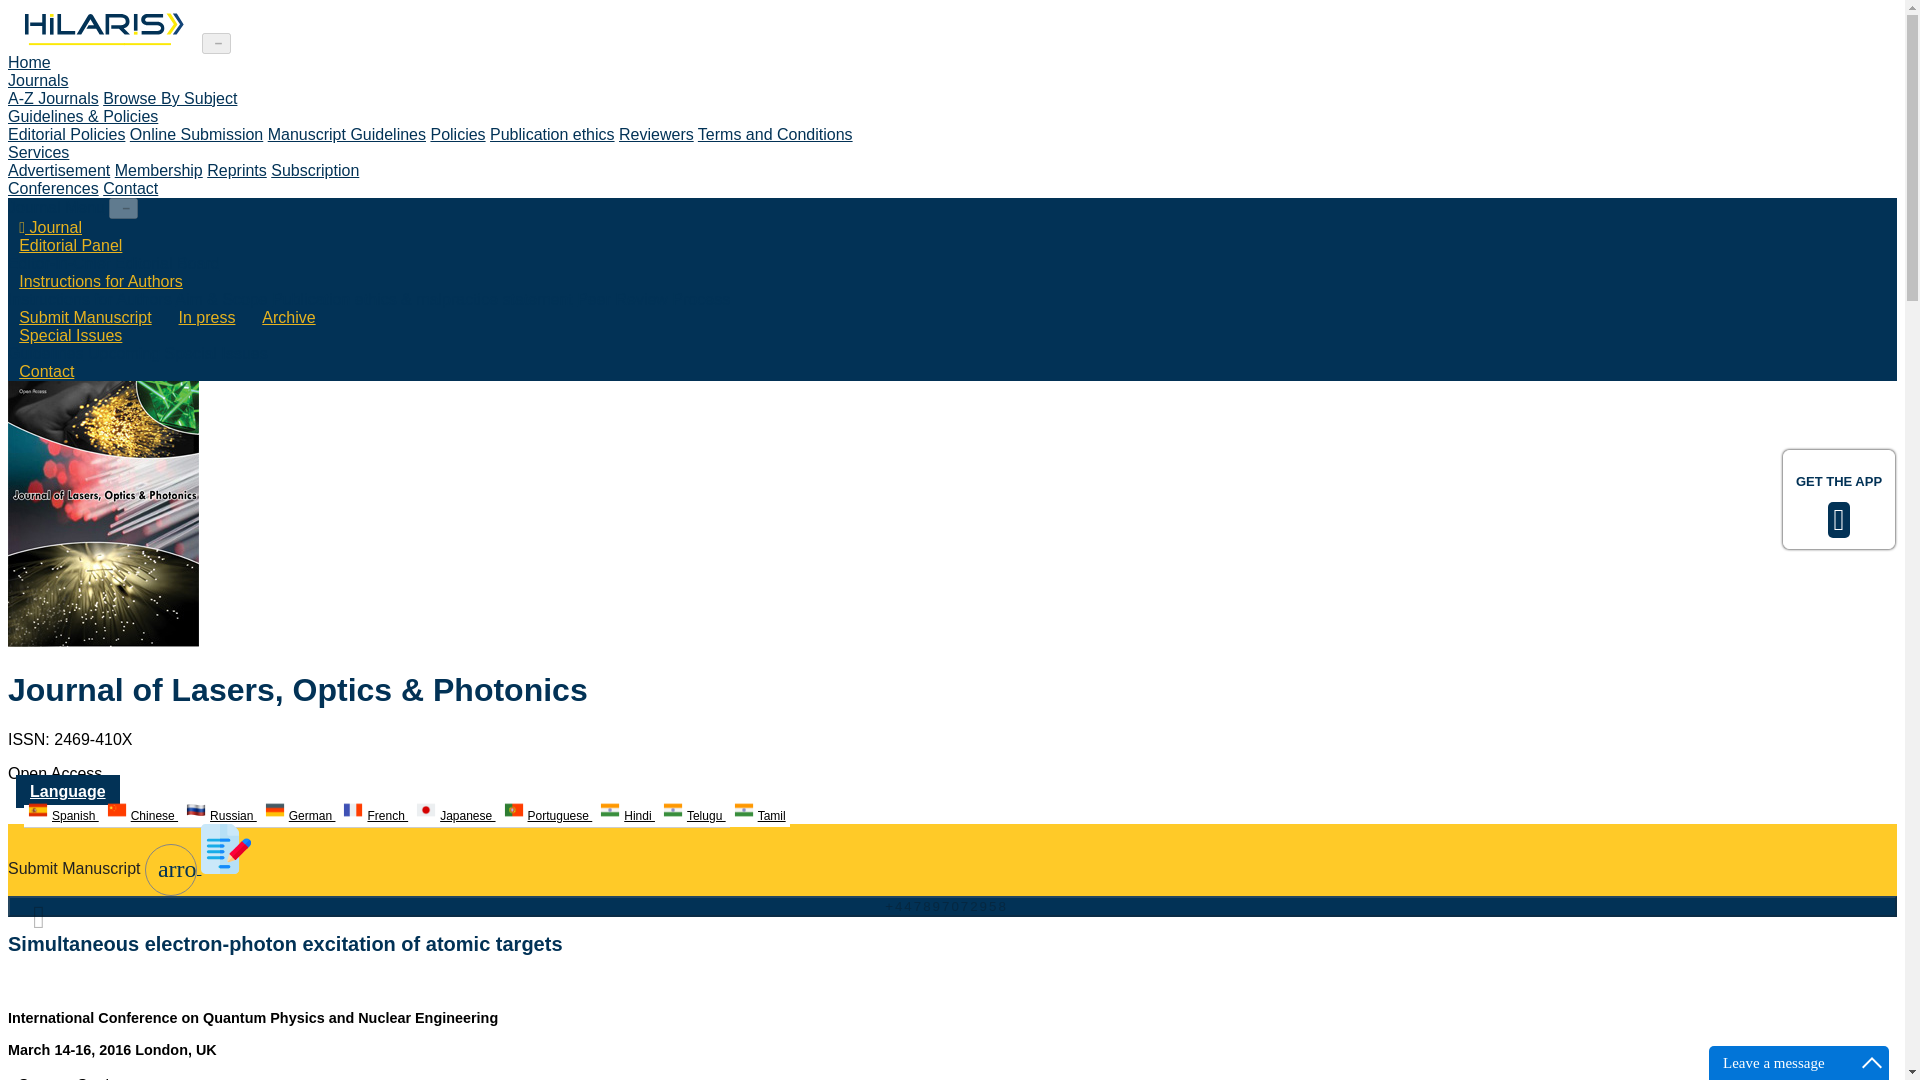  What do you see at coordinates (159, 170) in the screenshot?
I see `Membership` at bounding box center [159, 170].